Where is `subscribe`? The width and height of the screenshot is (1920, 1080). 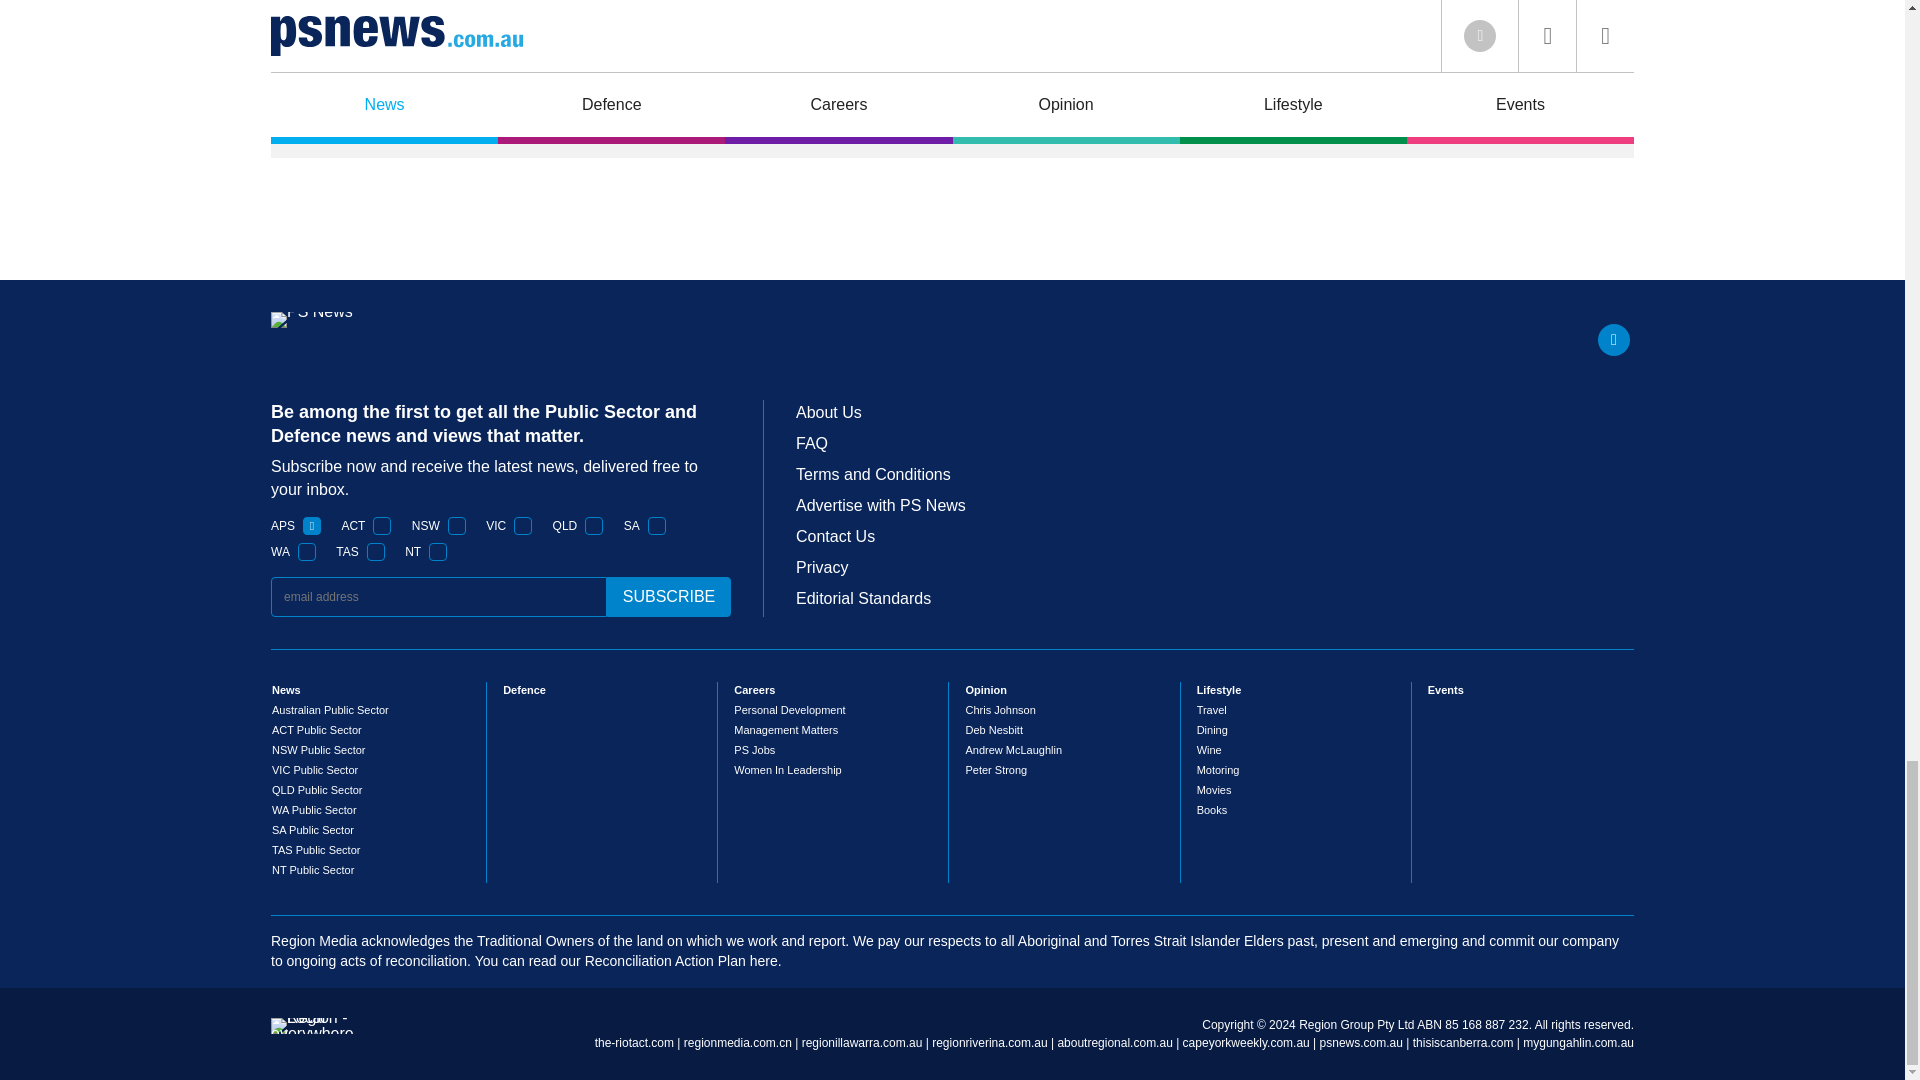 subscribe is located at coordinates (668, 596).